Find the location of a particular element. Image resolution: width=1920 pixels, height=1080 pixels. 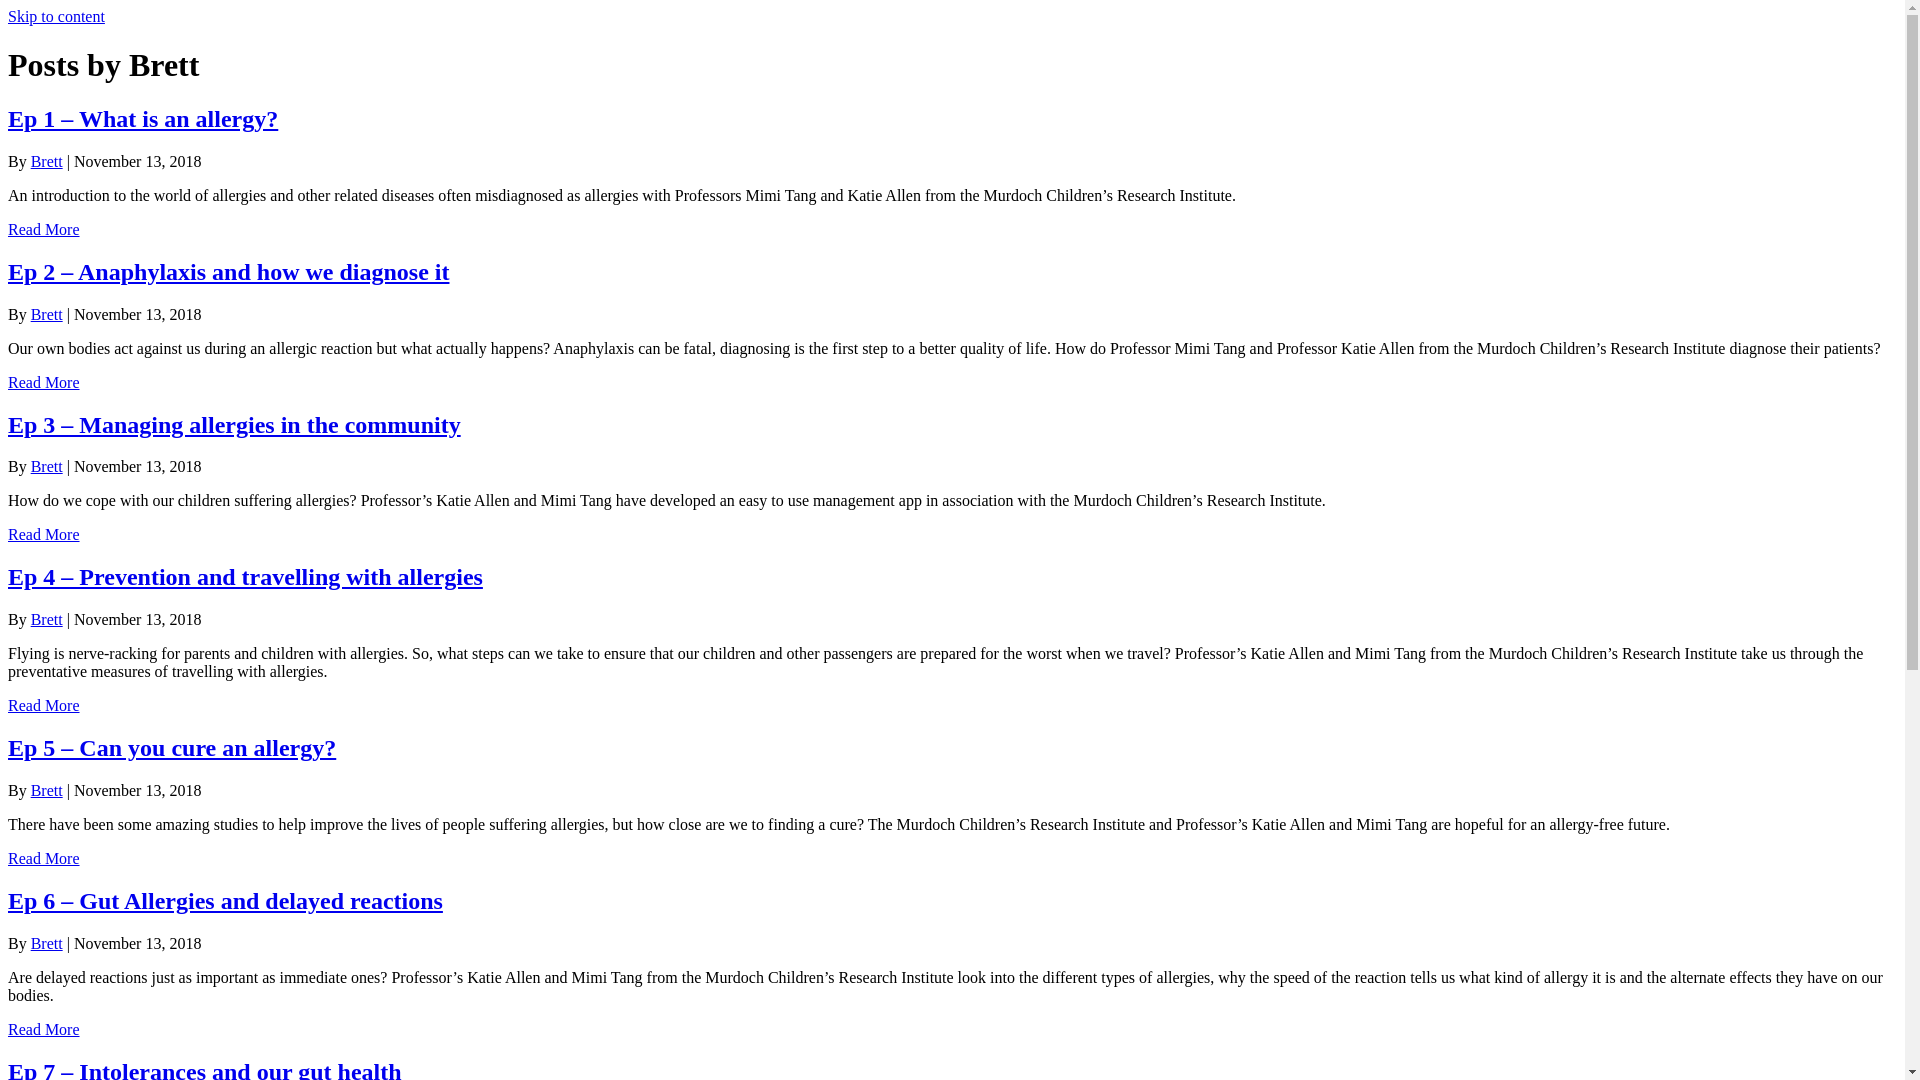

Brett is located at coordinates (47, 314).